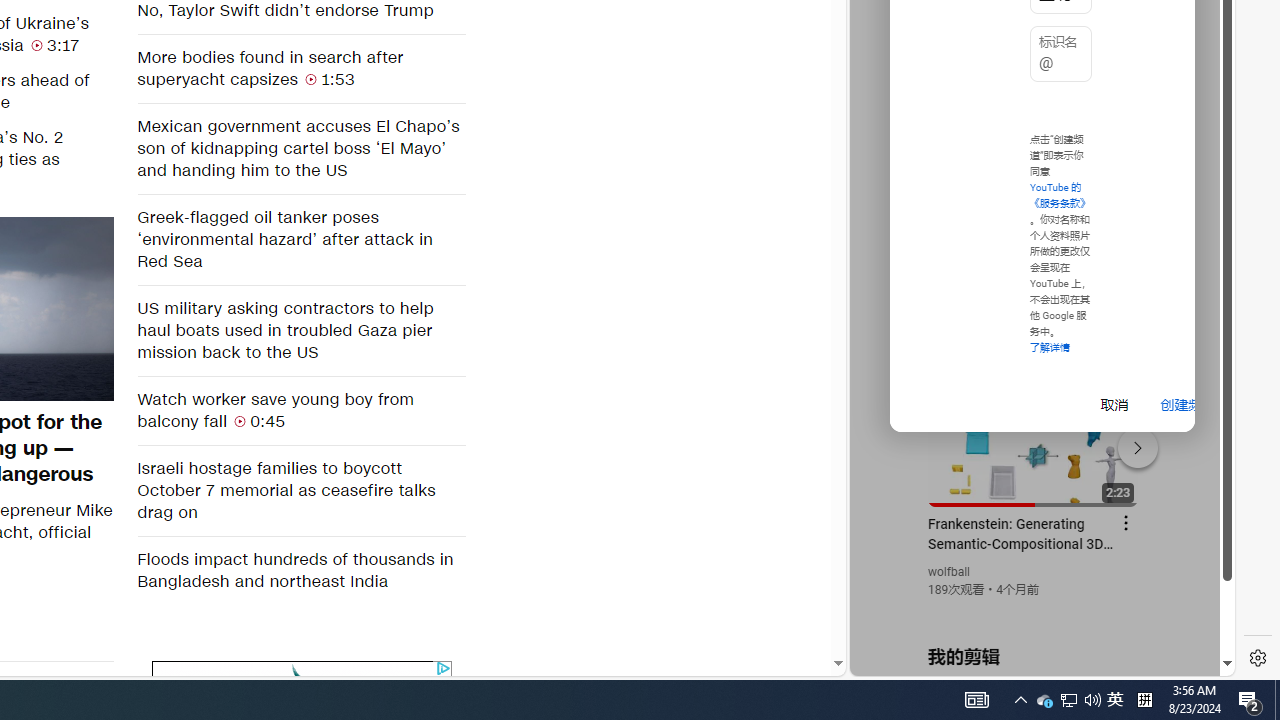  Describe the element at coordinates (1196, 84) in the screenshot. I see `Class: container__video-duration-icon` at that location.